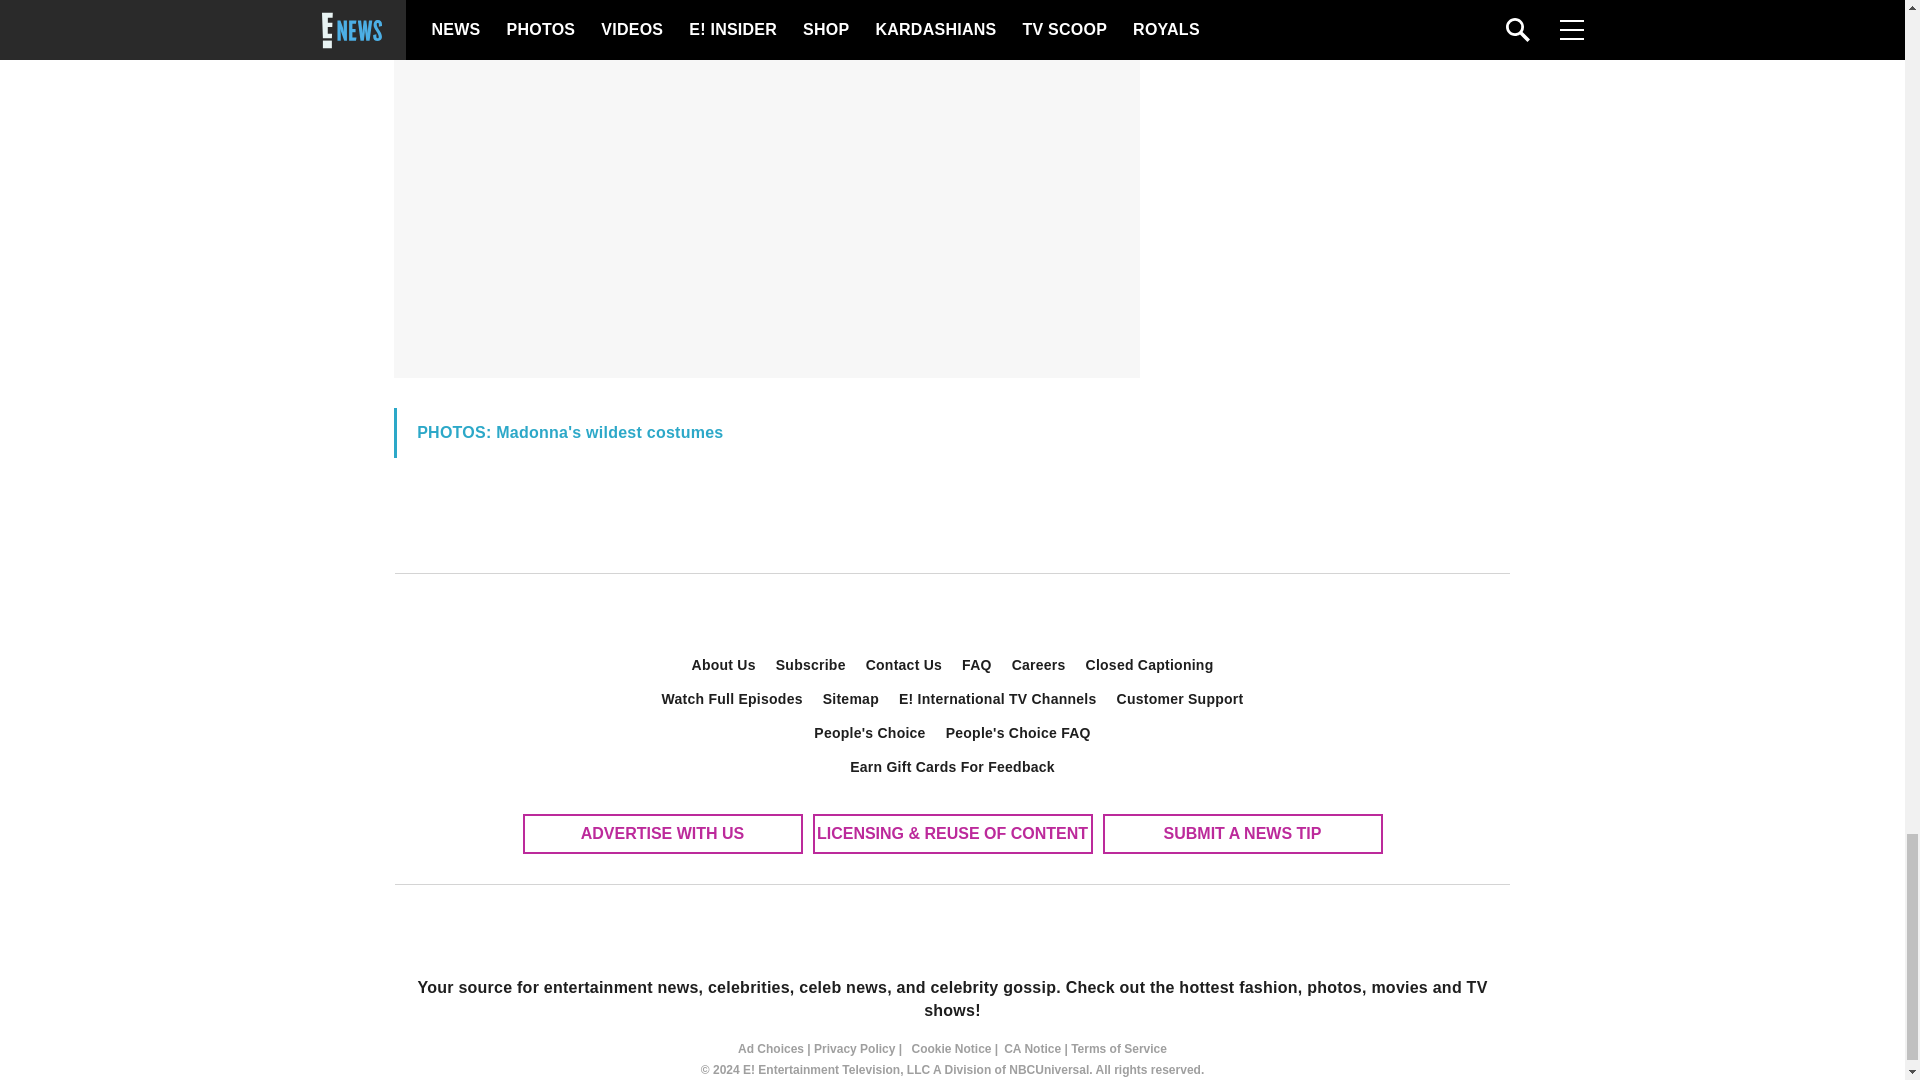  What do you see at coordinates (811, 664) in the screenshot?
I see `Subscribe` at bounding box center [811, 664].